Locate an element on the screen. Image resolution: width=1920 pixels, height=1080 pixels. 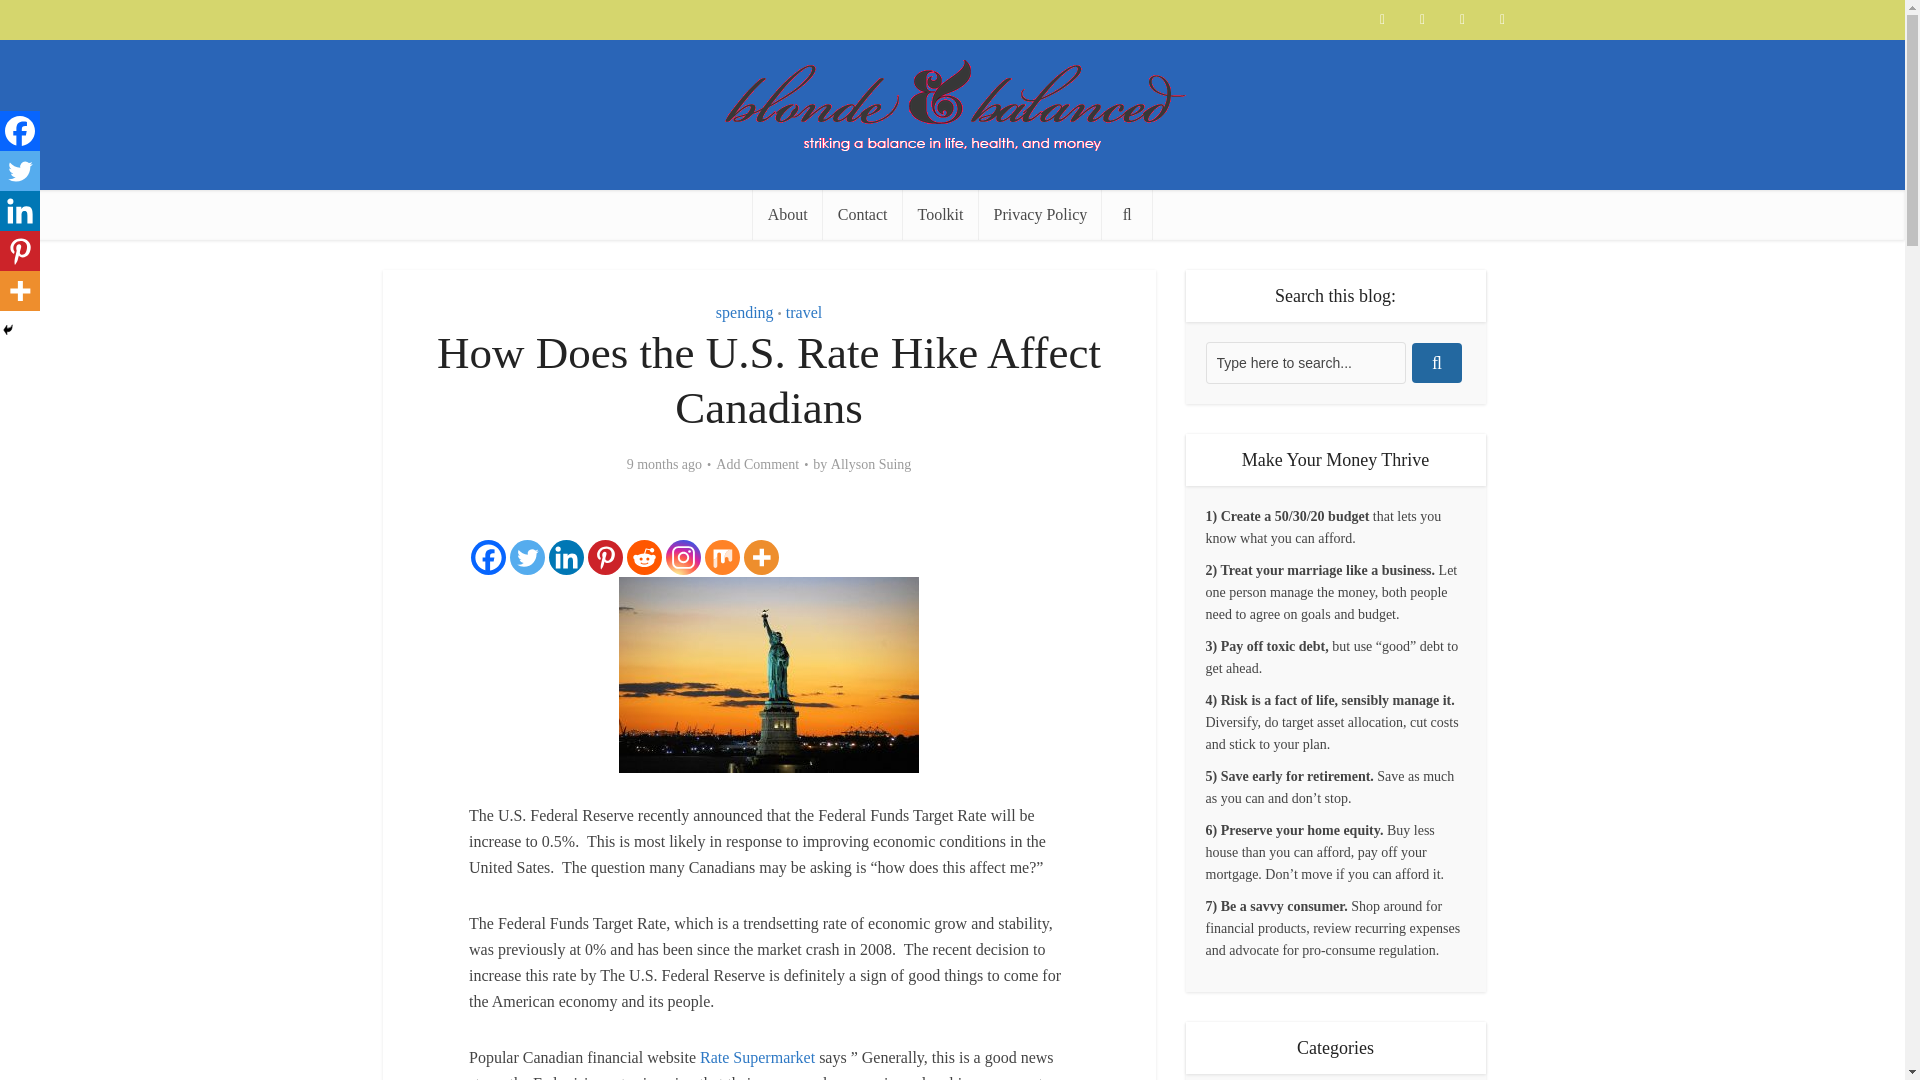
travel is located at coordinates (803, 312).